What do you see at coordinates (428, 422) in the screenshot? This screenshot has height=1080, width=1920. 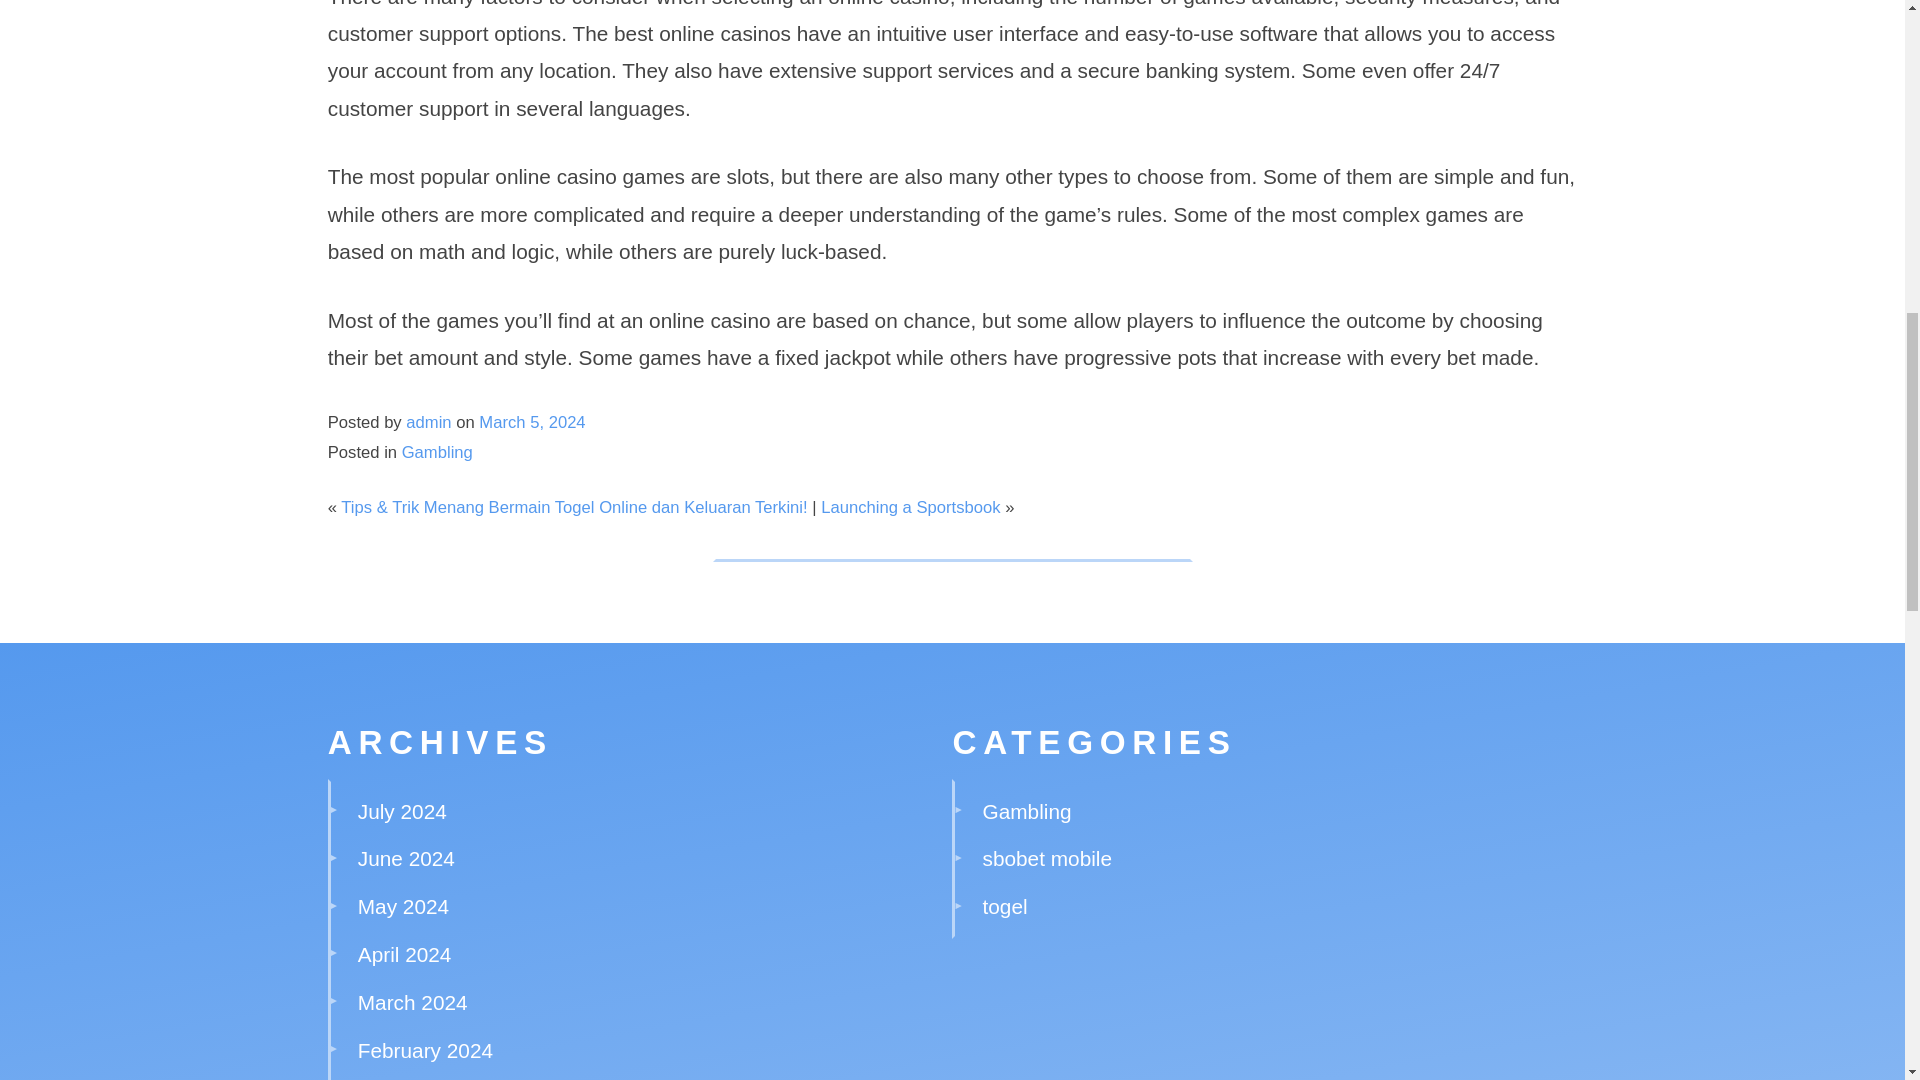 I see `admin` at bounding box center [428, 422].